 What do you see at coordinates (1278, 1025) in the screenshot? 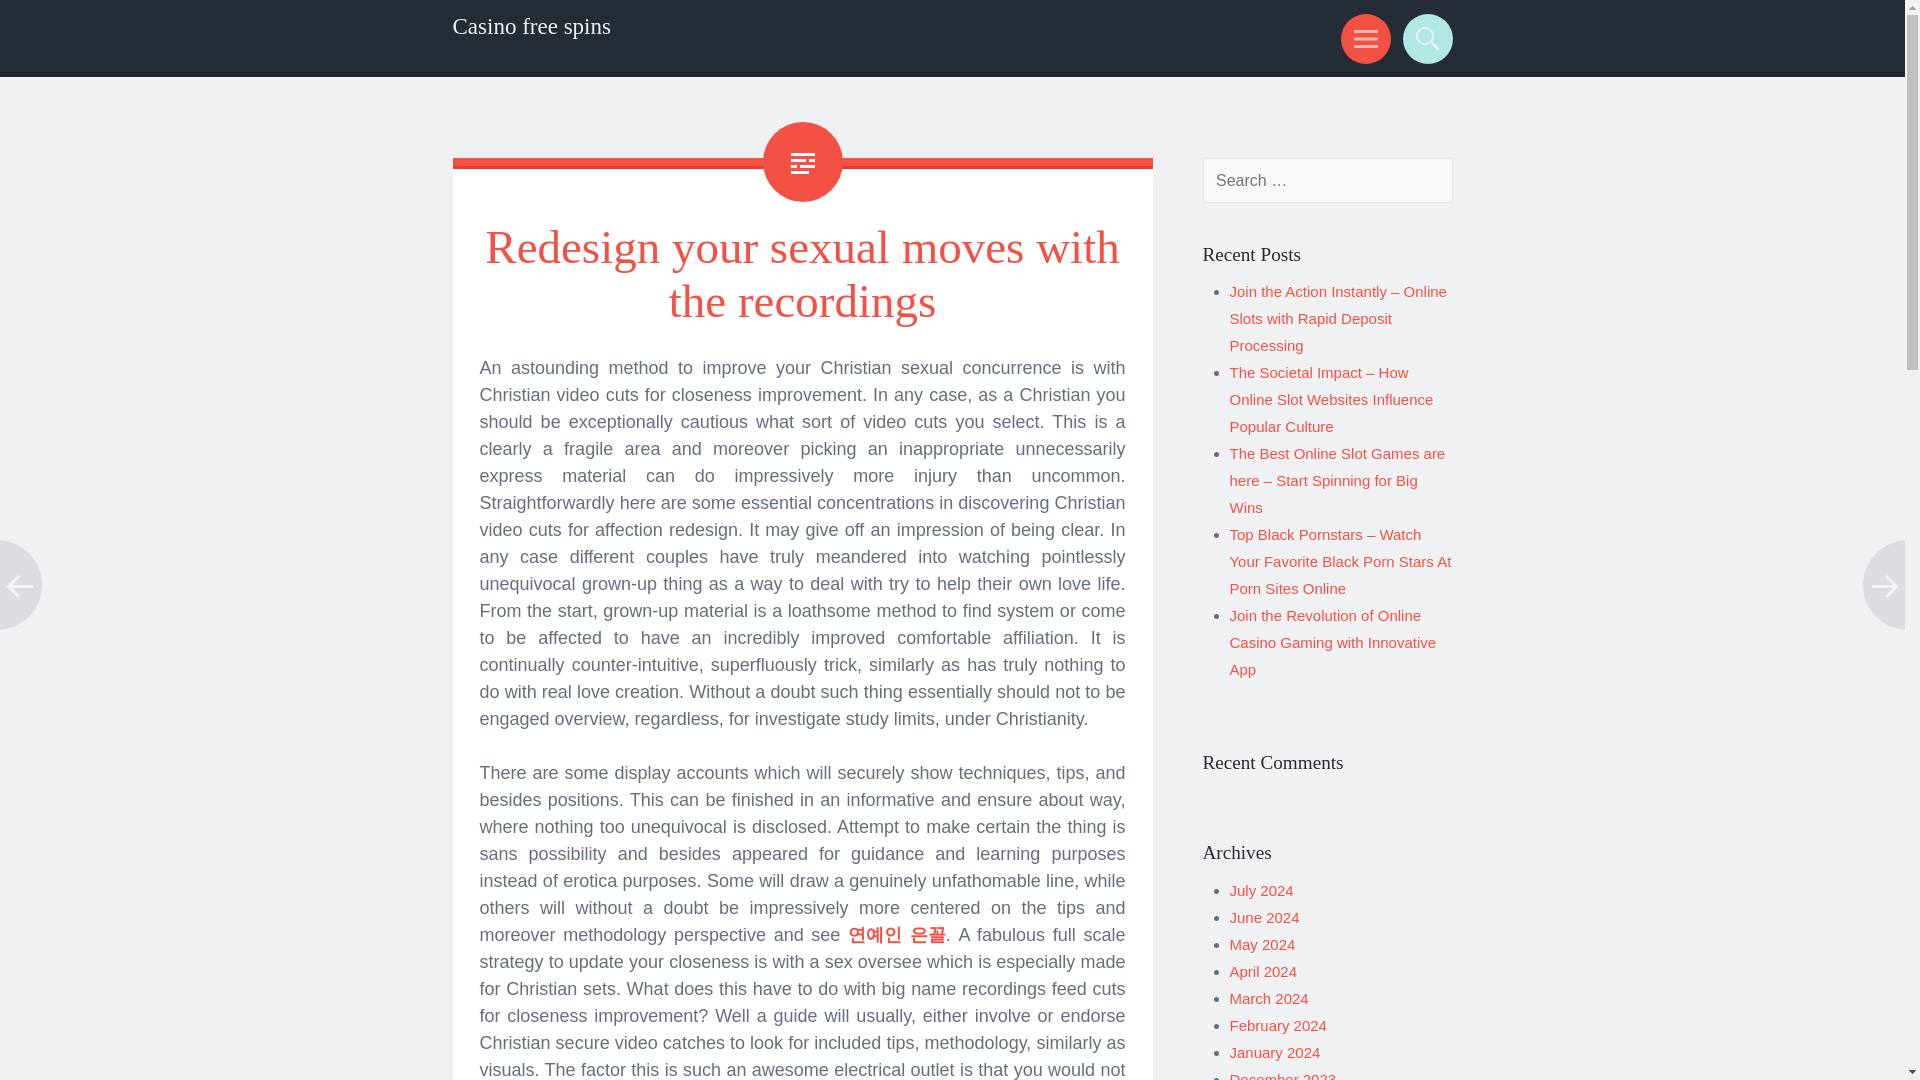
I see `February 2024` at bounding box center [1278, 1025].